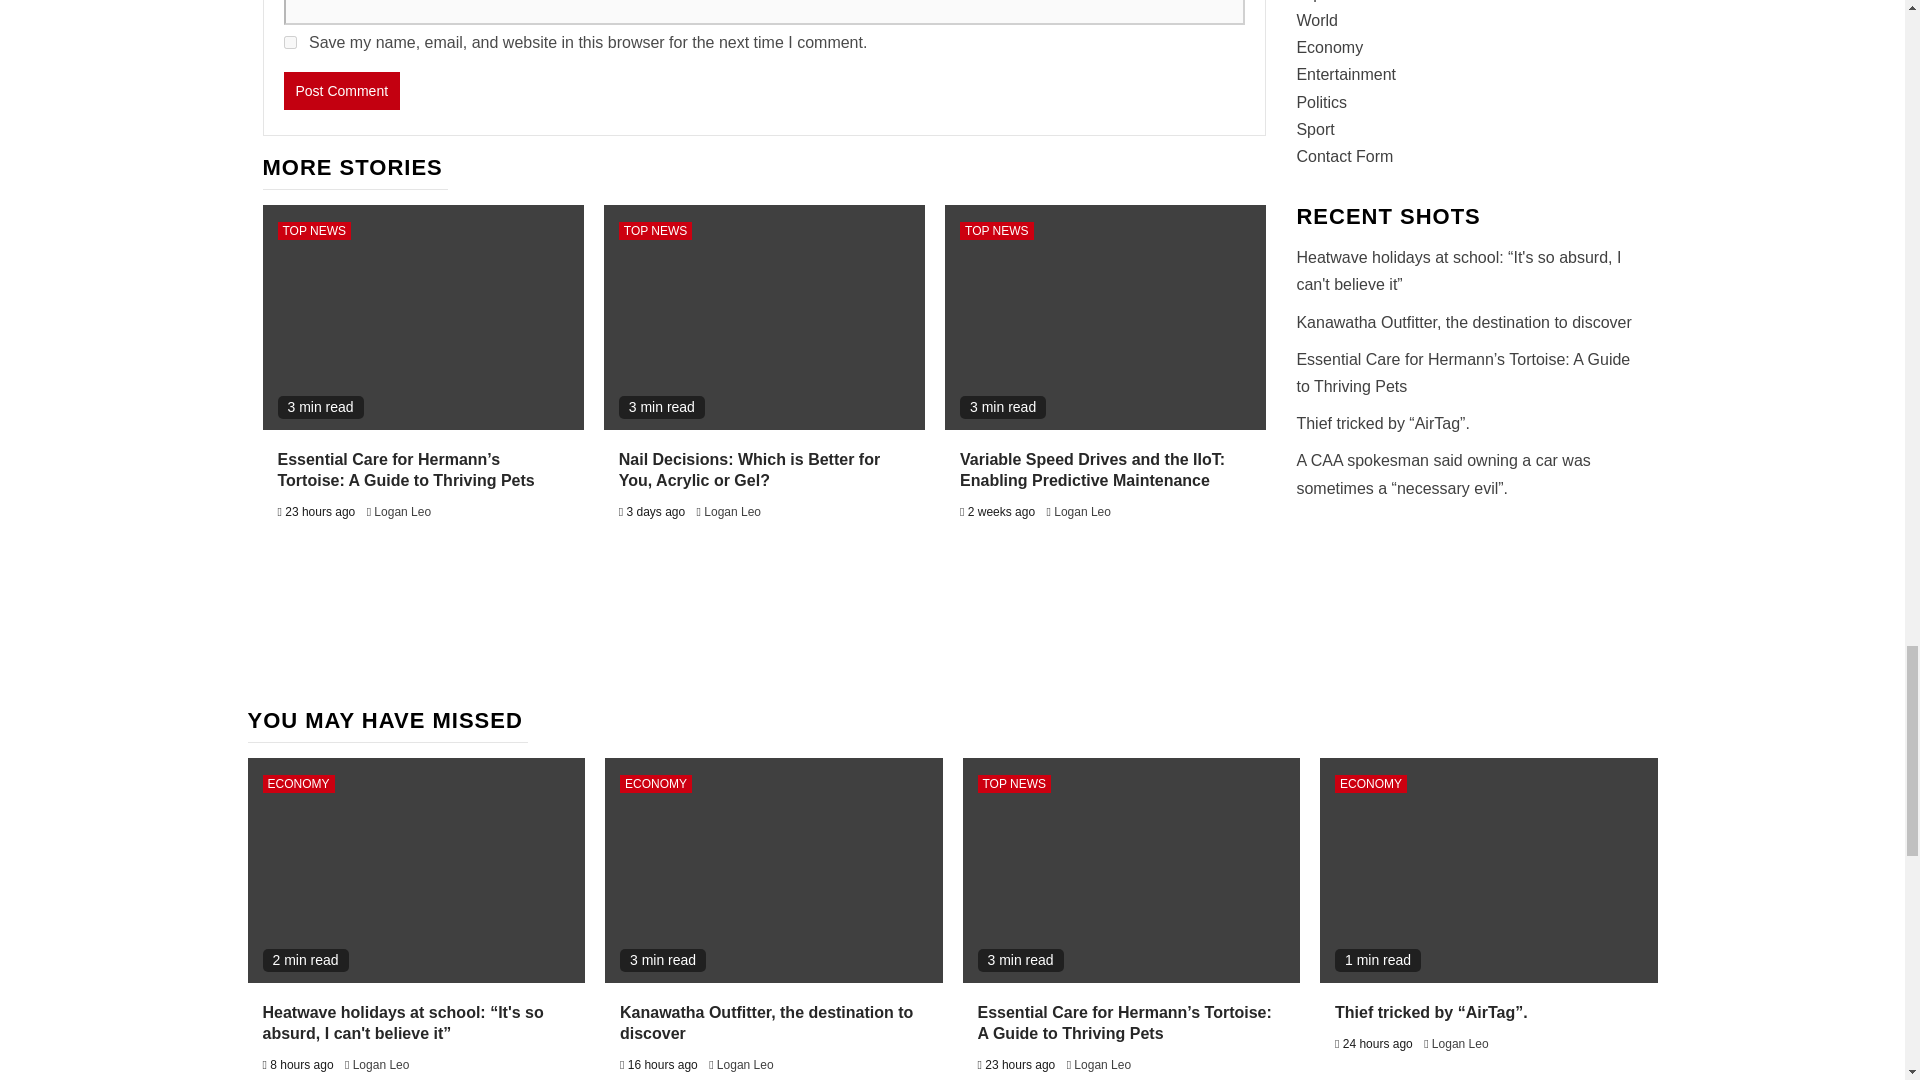  What do you see at coordinates (402, 512) in the screenshot?
I see `Logan Leo` at bounding box center [402, 512].